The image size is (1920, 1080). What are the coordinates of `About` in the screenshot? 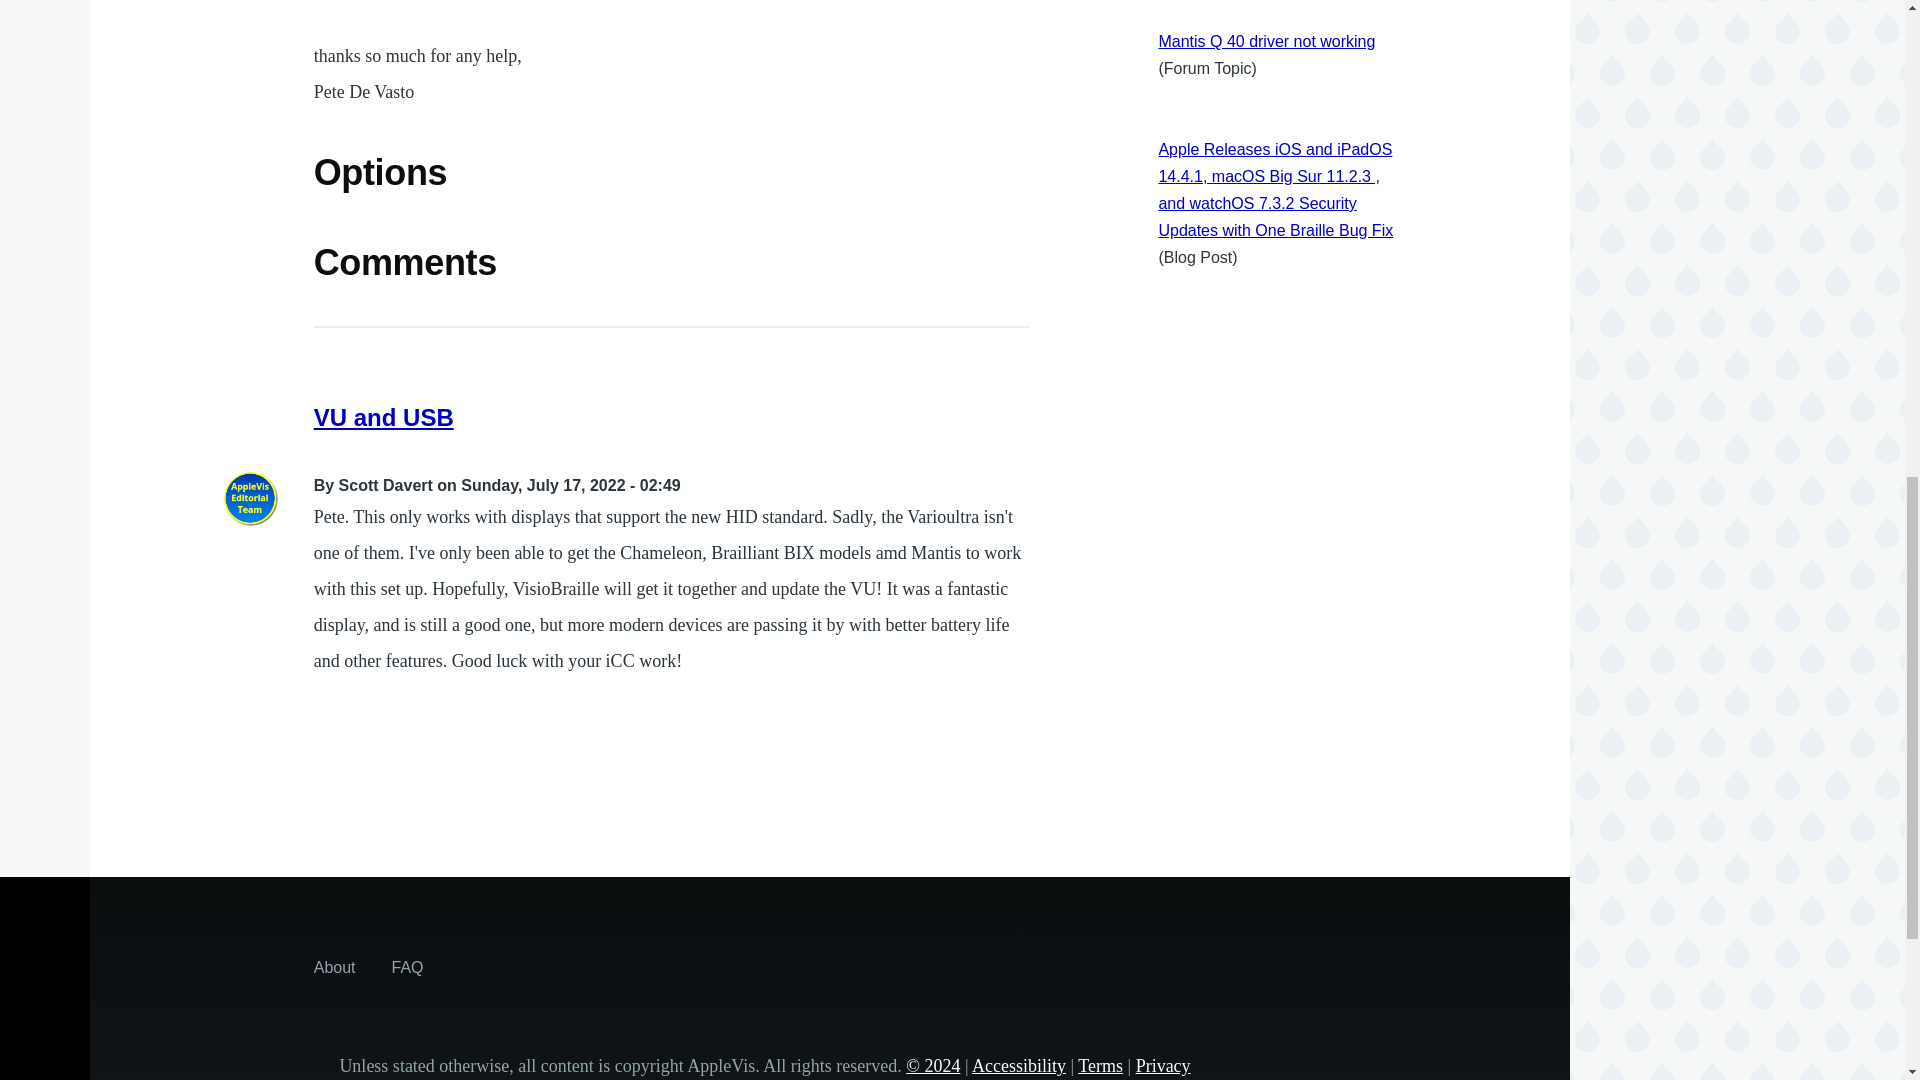 It's located at (334, 966).